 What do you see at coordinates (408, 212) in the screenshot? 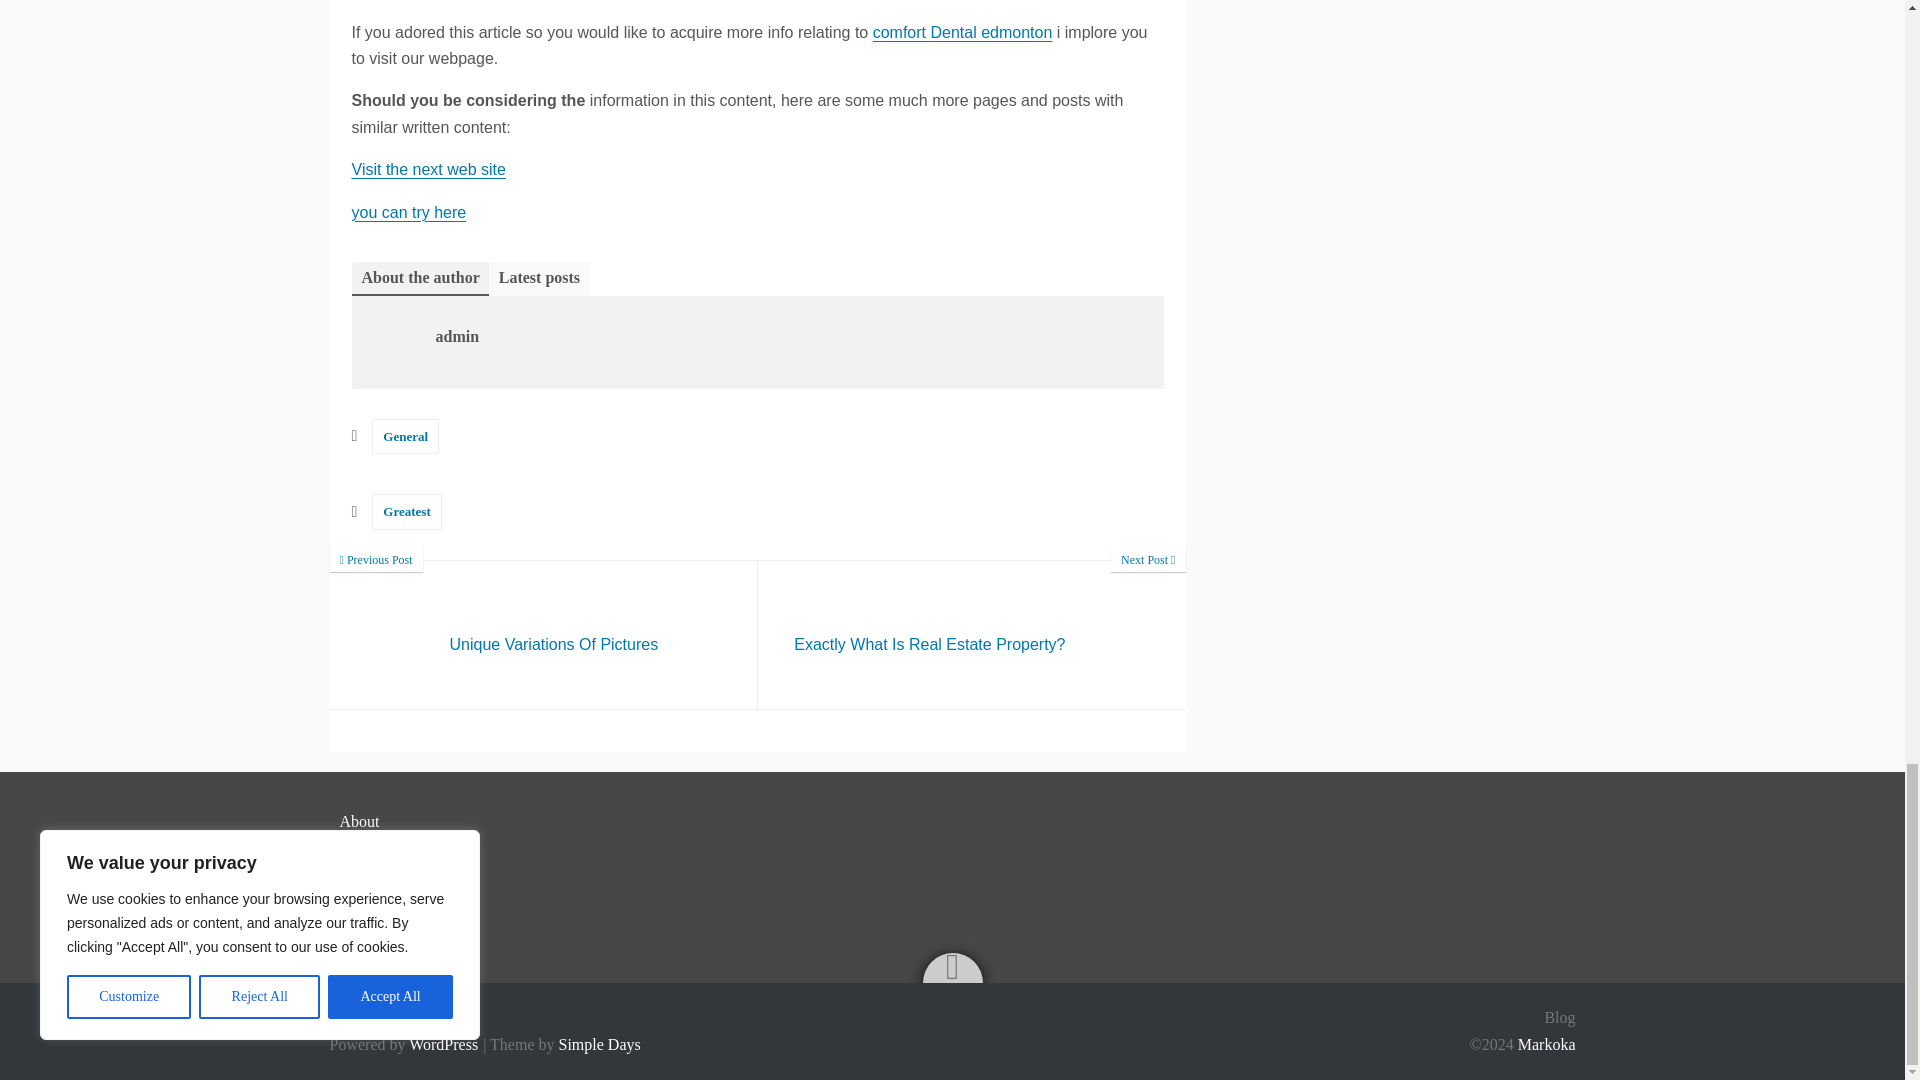
I see `Visit the next web site` at bounding box center [408, 212].